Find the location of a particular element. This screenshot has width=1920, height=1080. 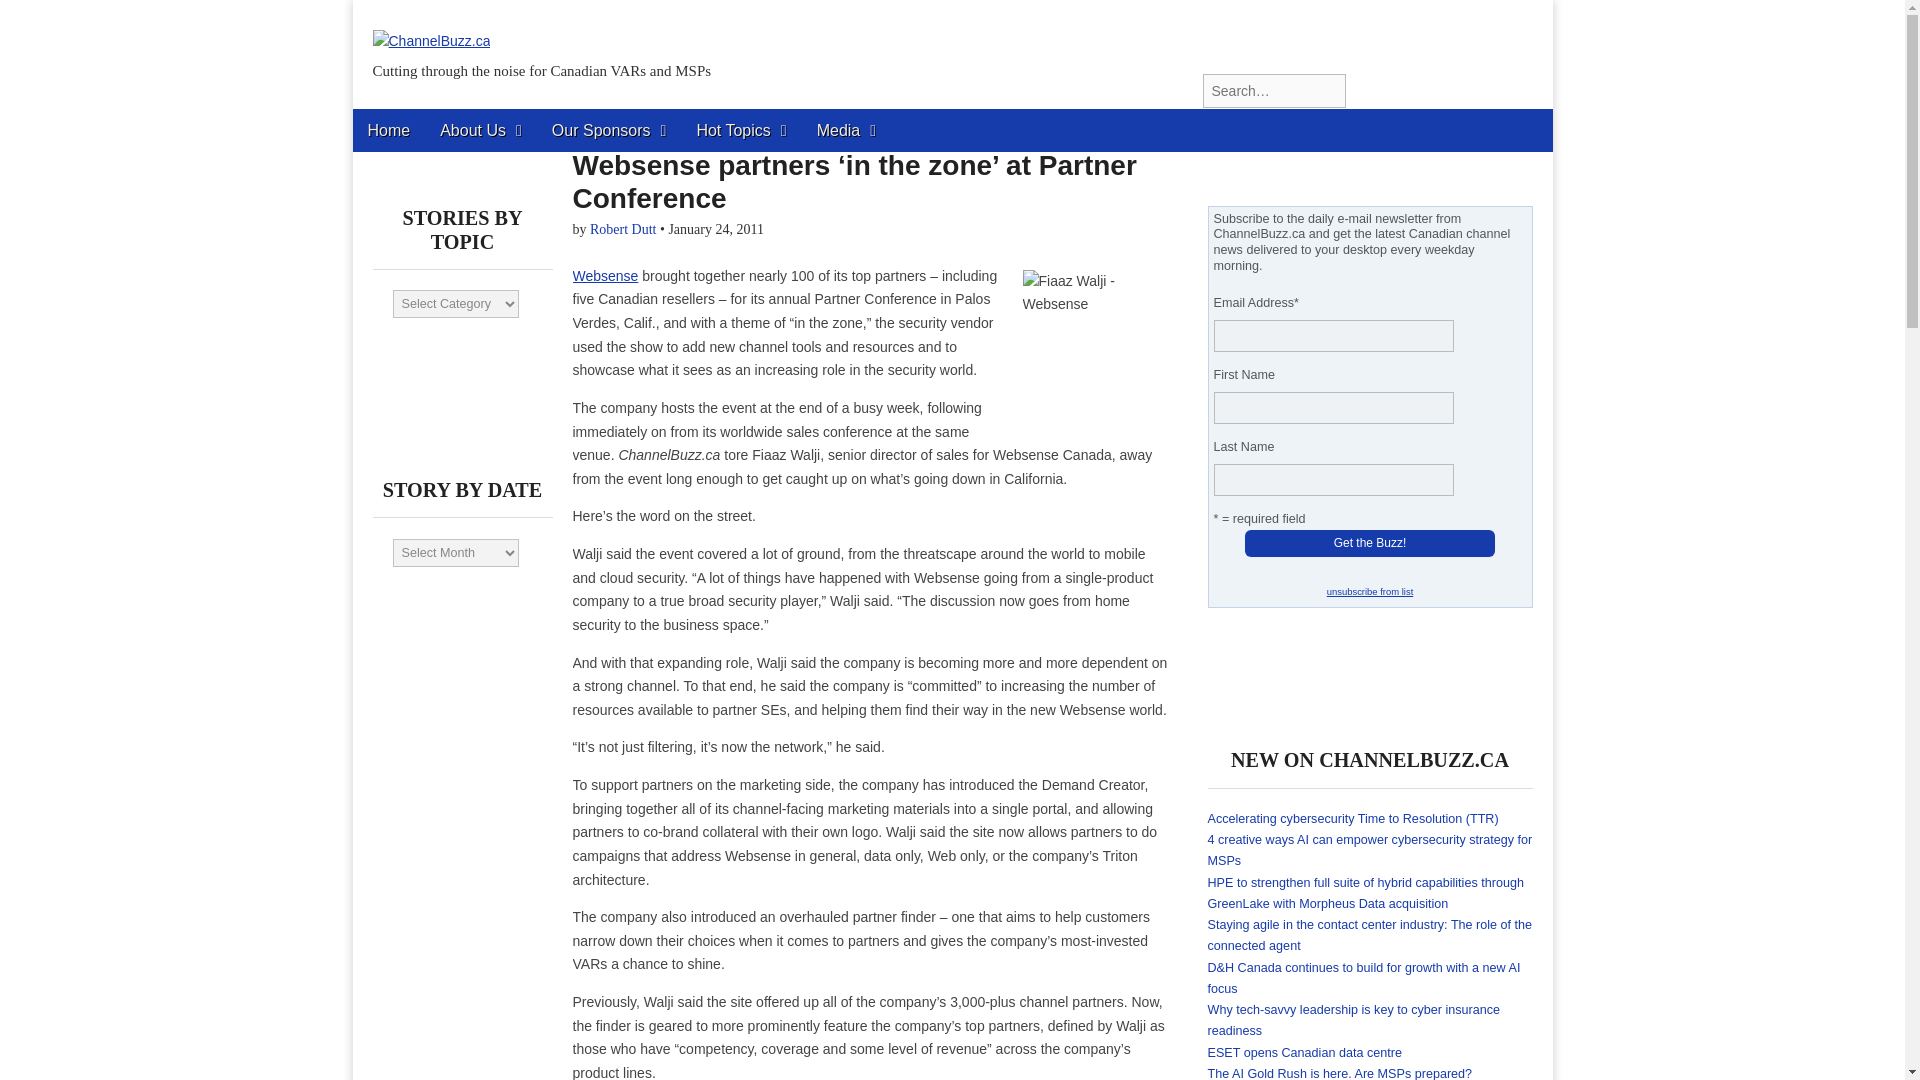

Websense is located at coordinates (604, 276).